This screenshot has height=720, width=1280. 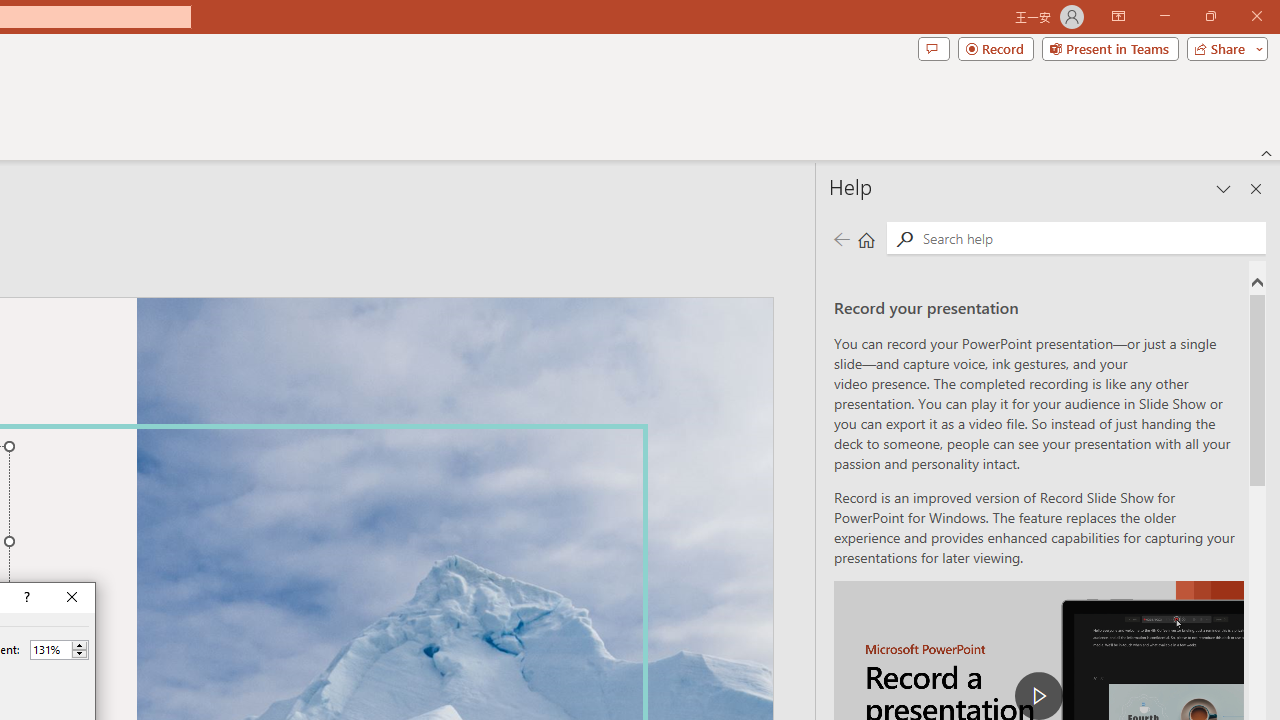 I want to click on Context help, so click(x=25, y=598).